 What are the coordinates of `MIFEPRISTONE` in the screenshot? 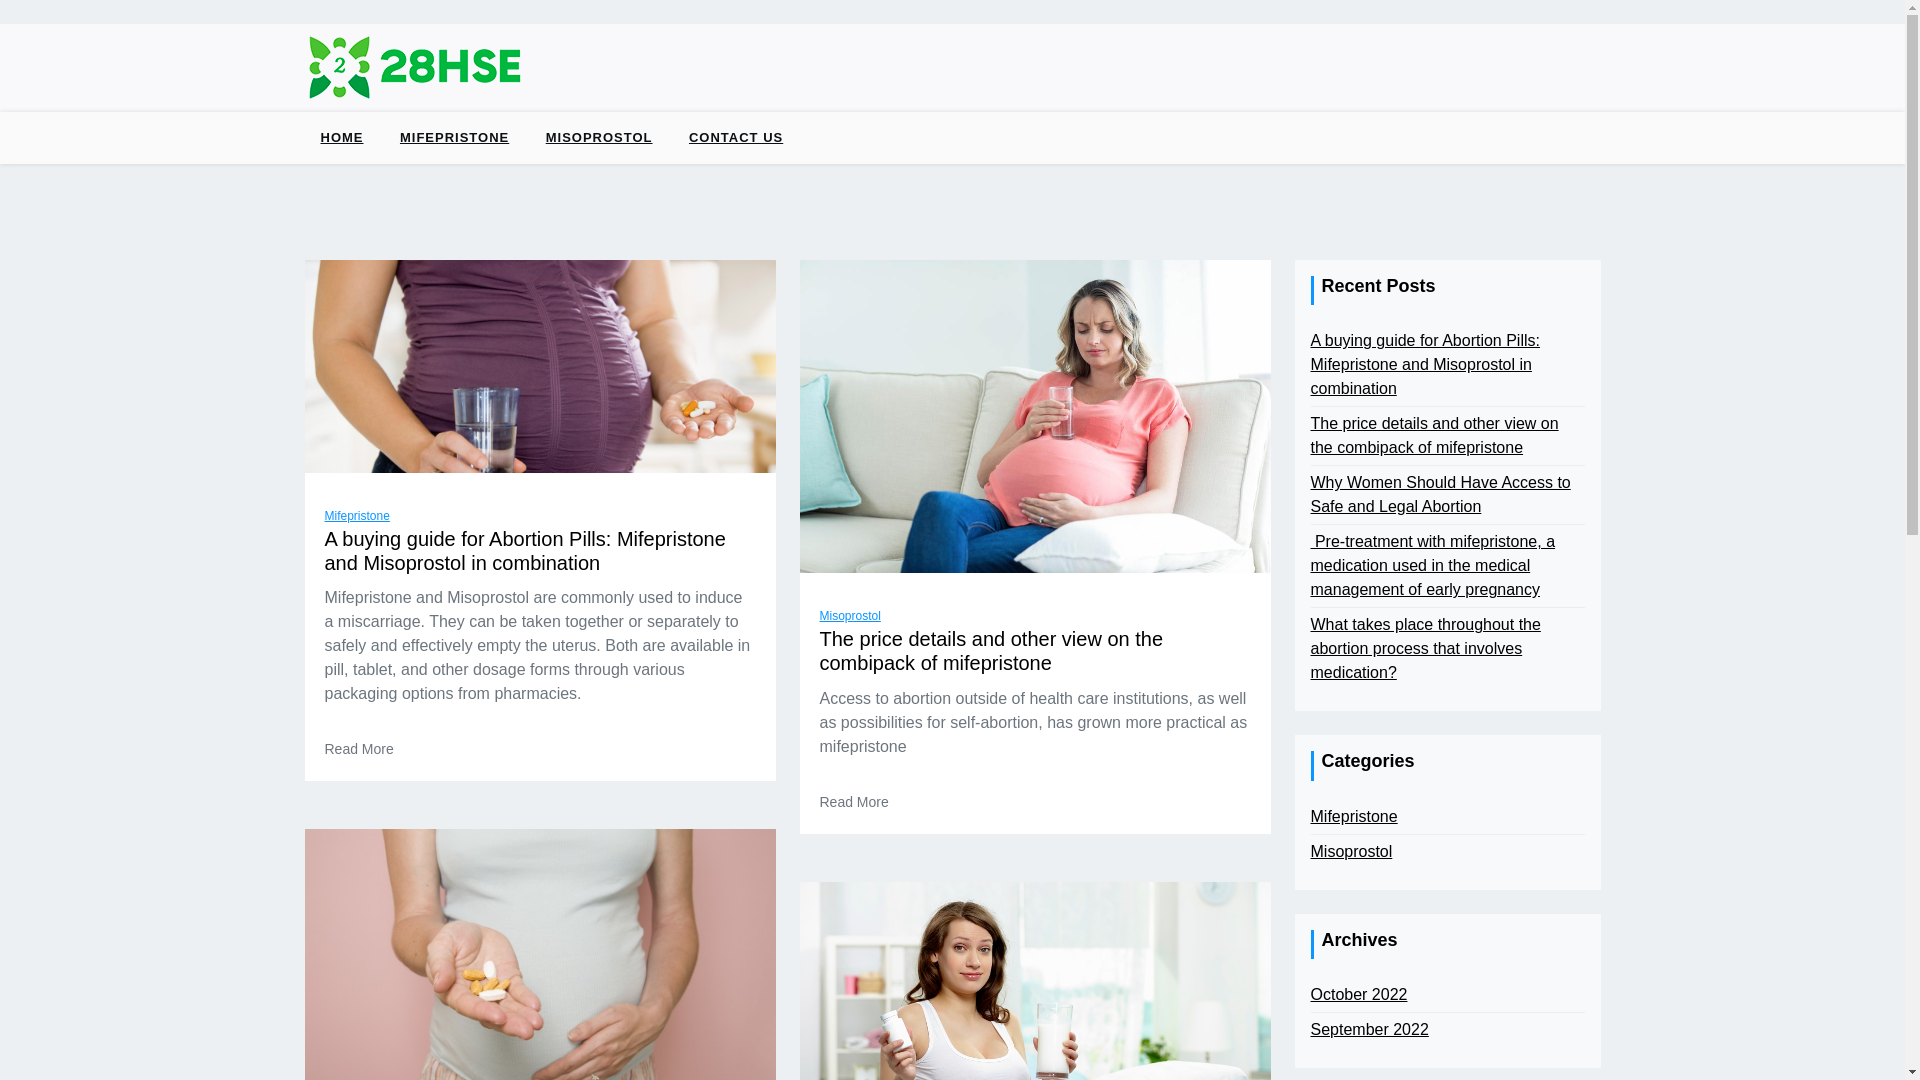 It's located at (454, 138).